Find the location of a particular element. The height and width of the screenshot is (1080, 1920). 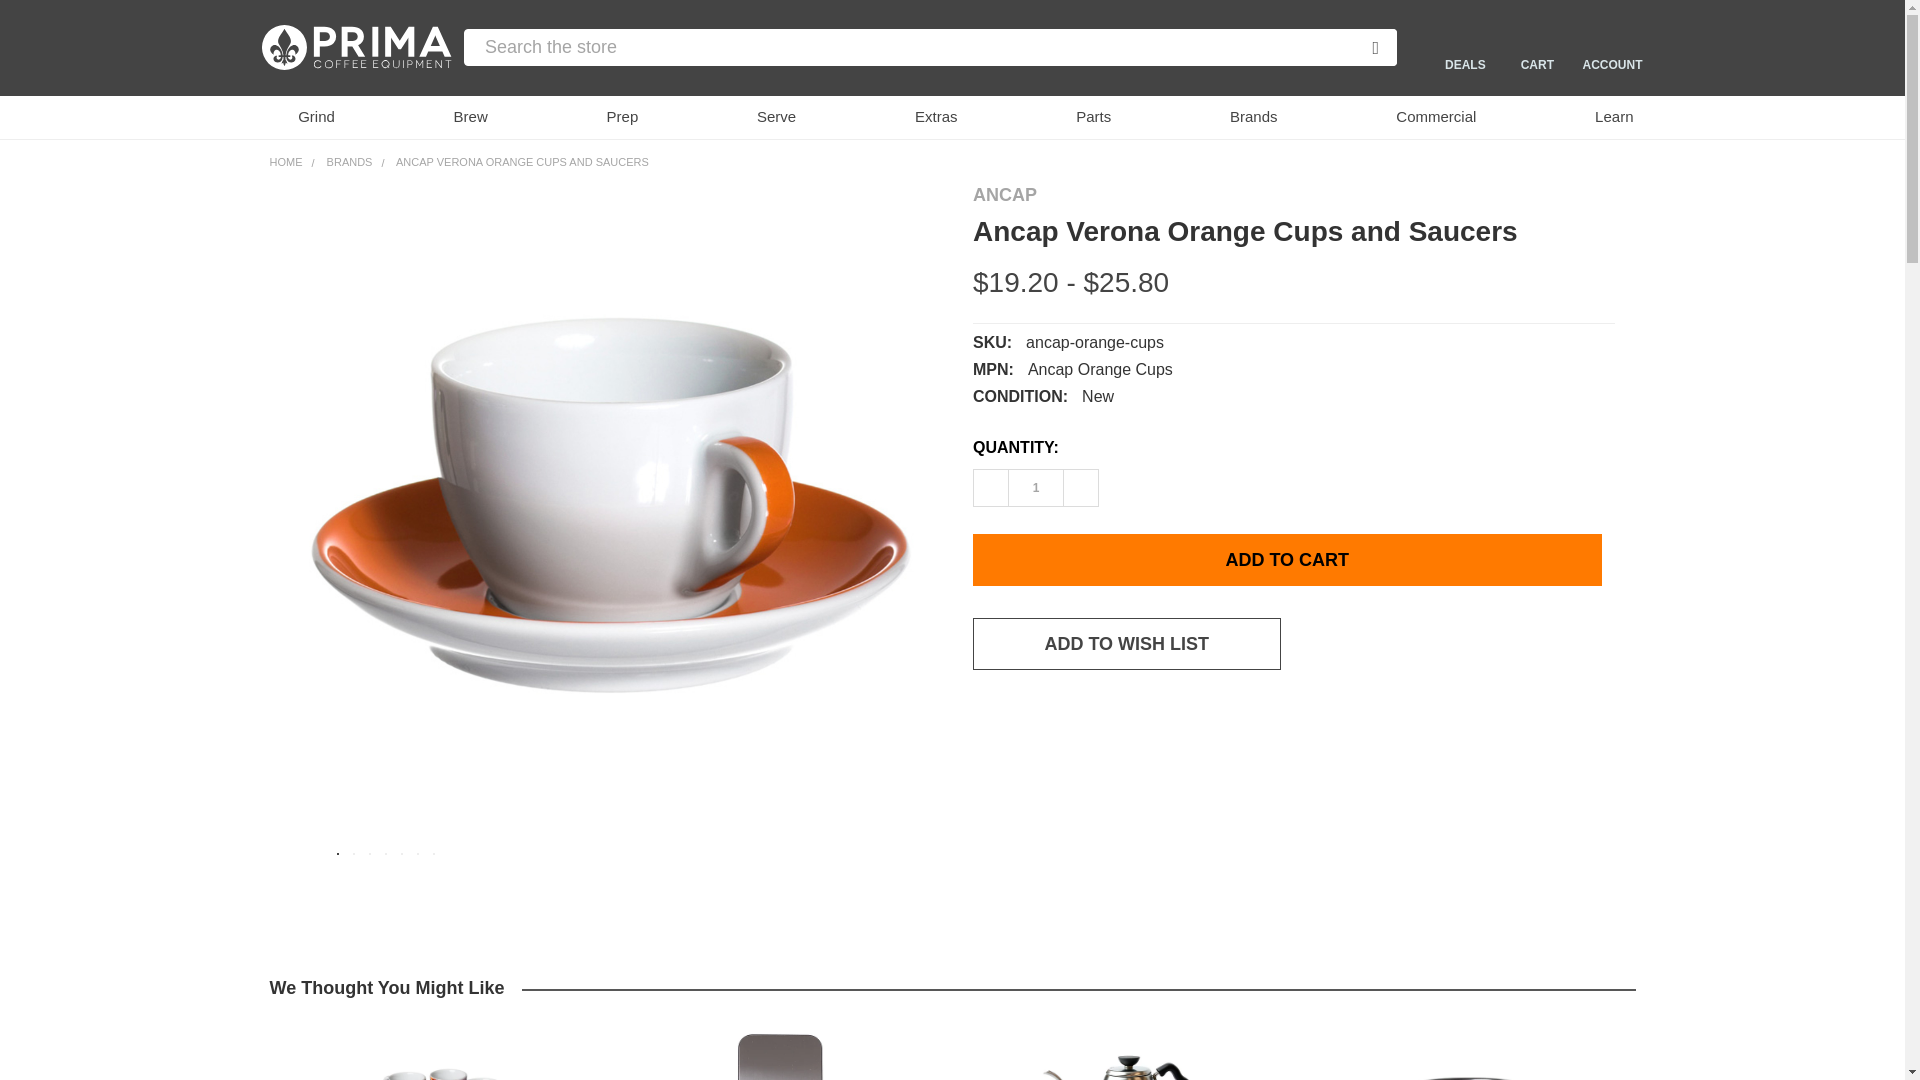

1 is located at coordinates (1036, 488).